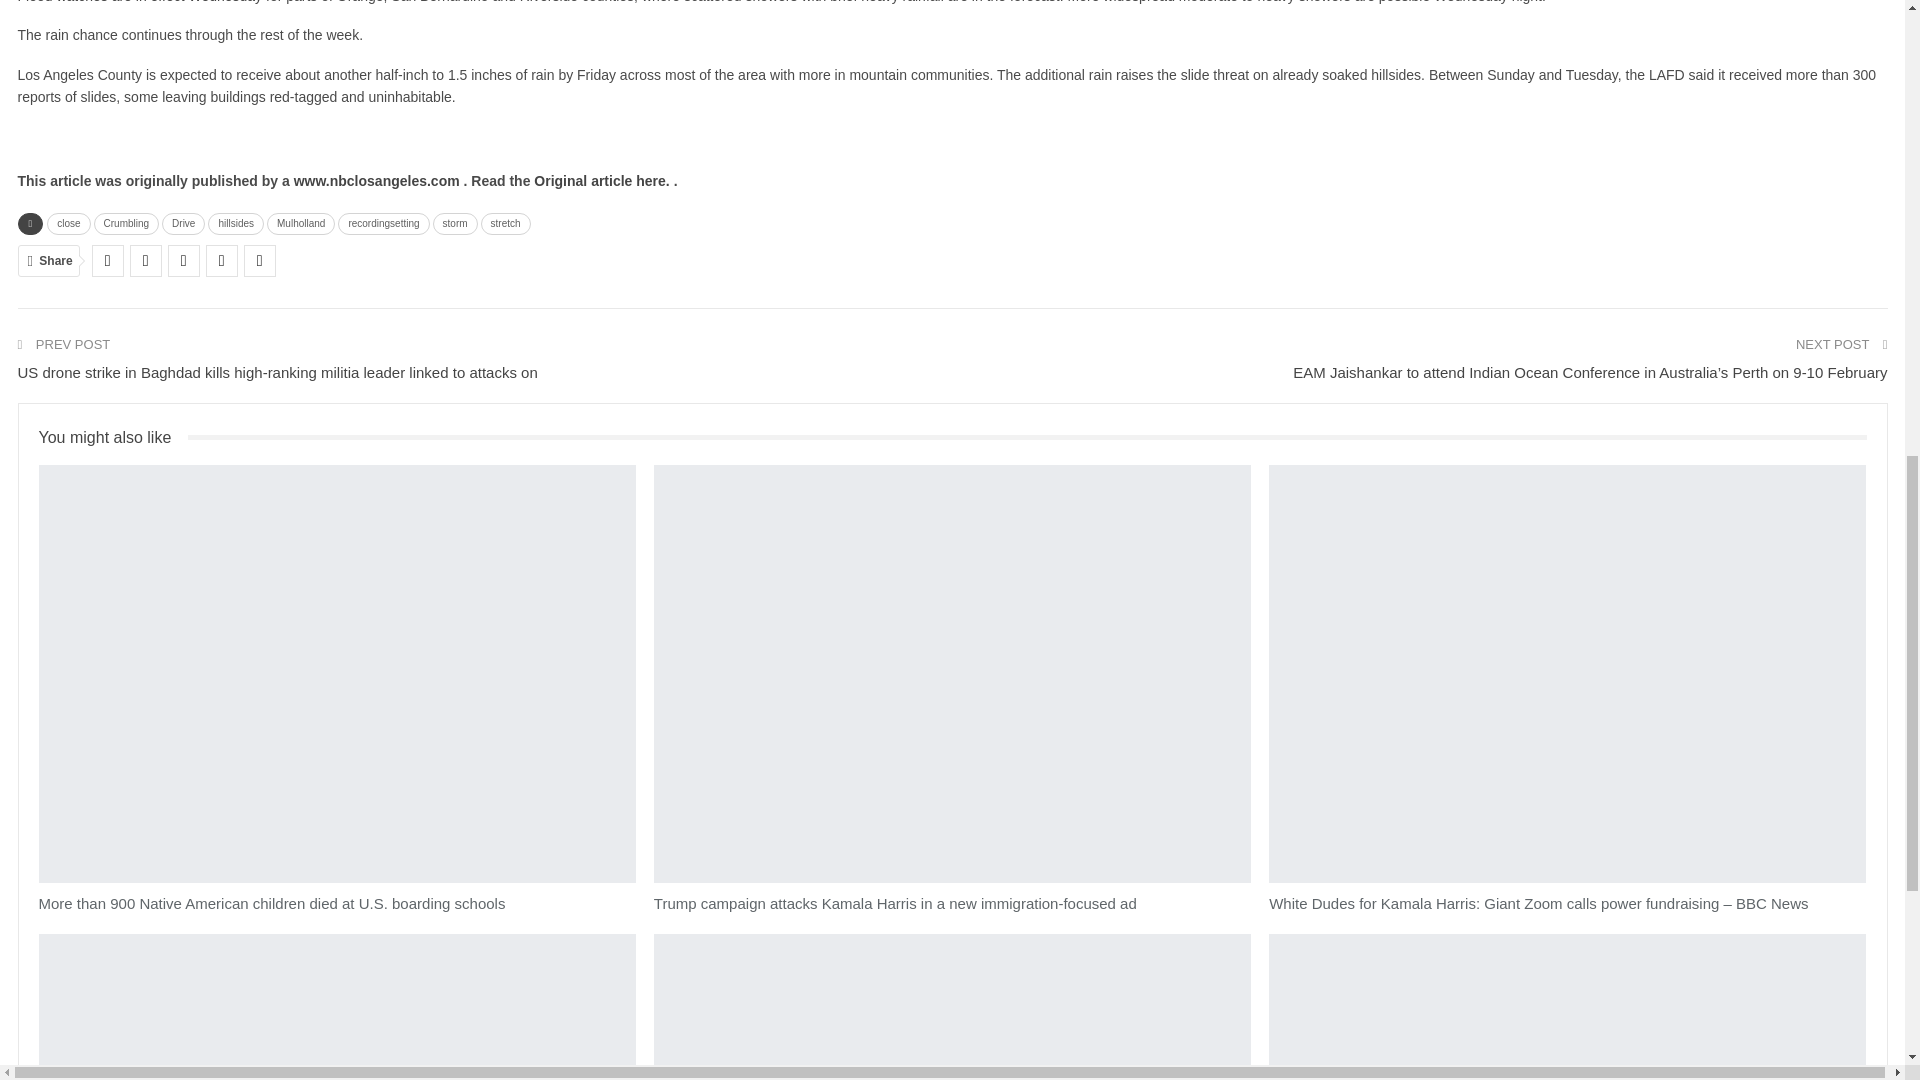 The height and width of the screenshot is (1080, 1920). I want to click on recordingsetting, so click(382, 224).